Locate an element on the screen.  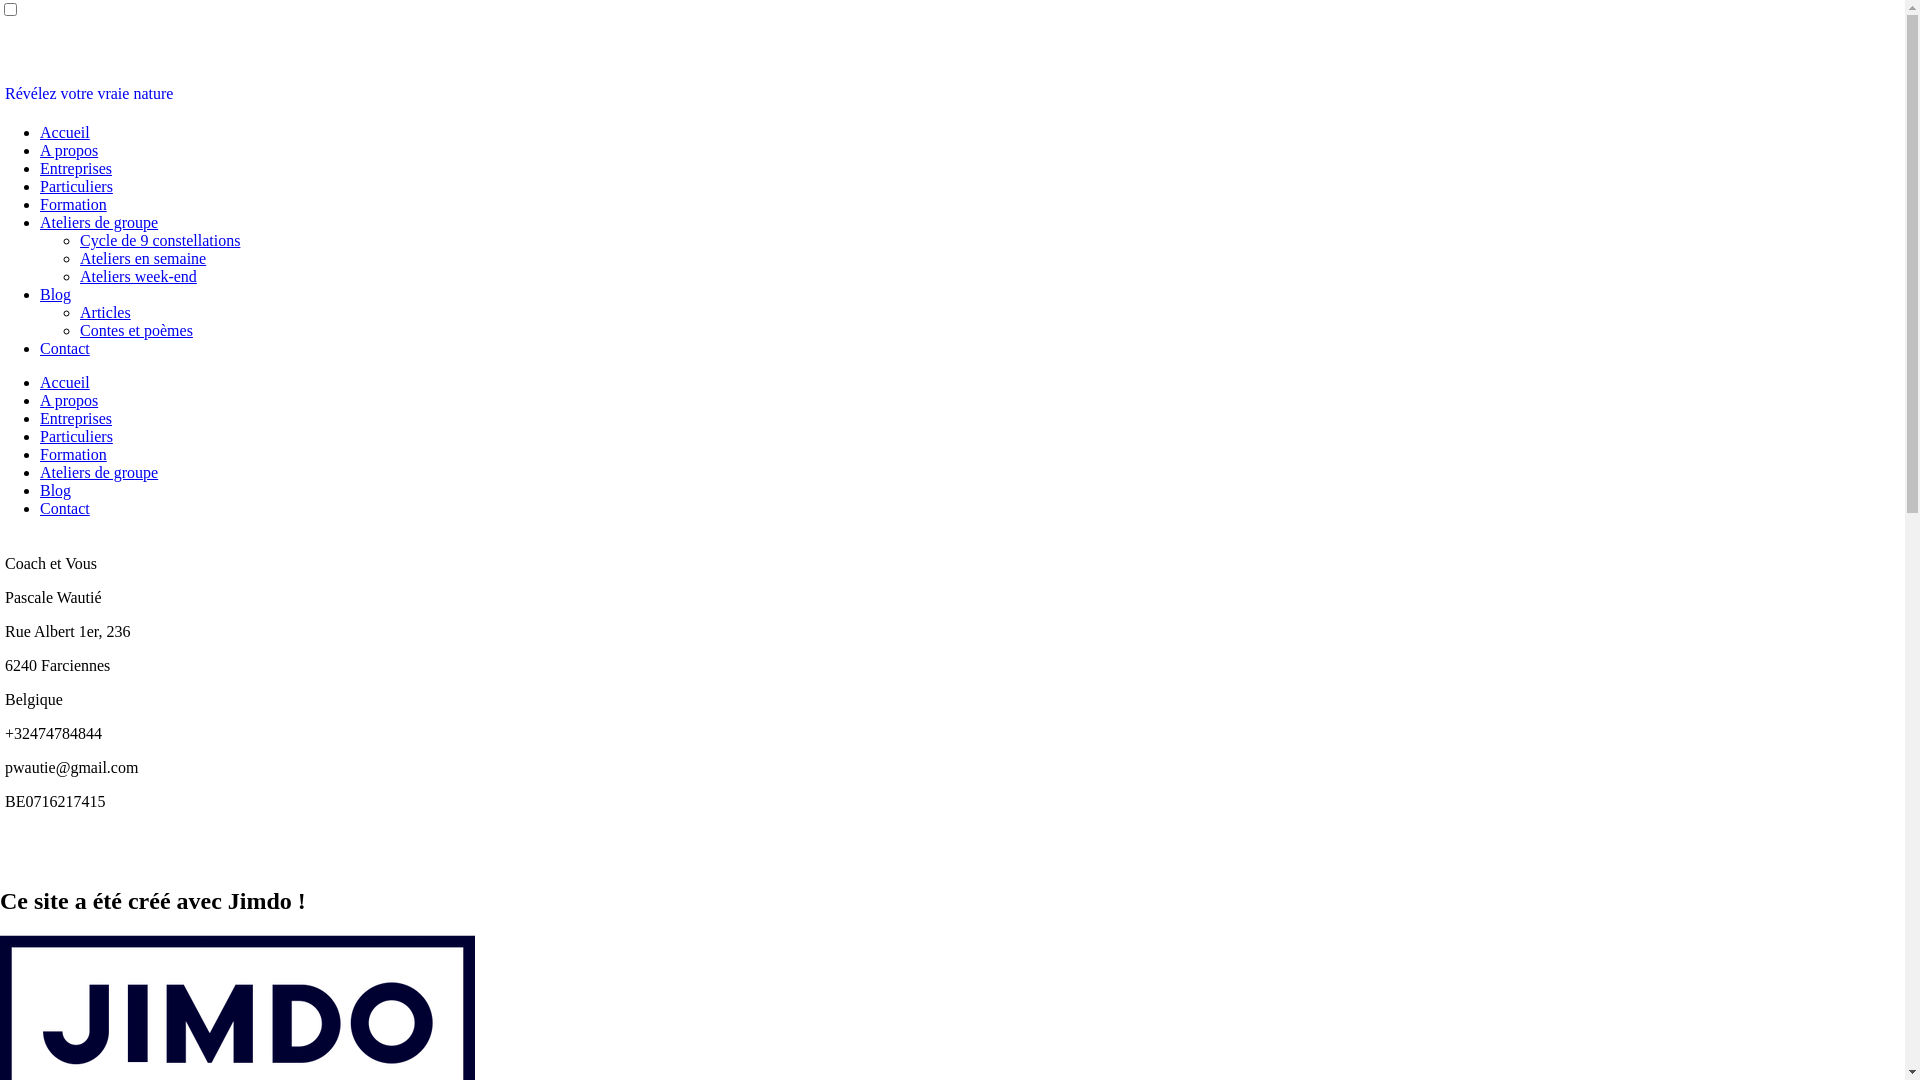
Formation is located at coordinates (74, 454).